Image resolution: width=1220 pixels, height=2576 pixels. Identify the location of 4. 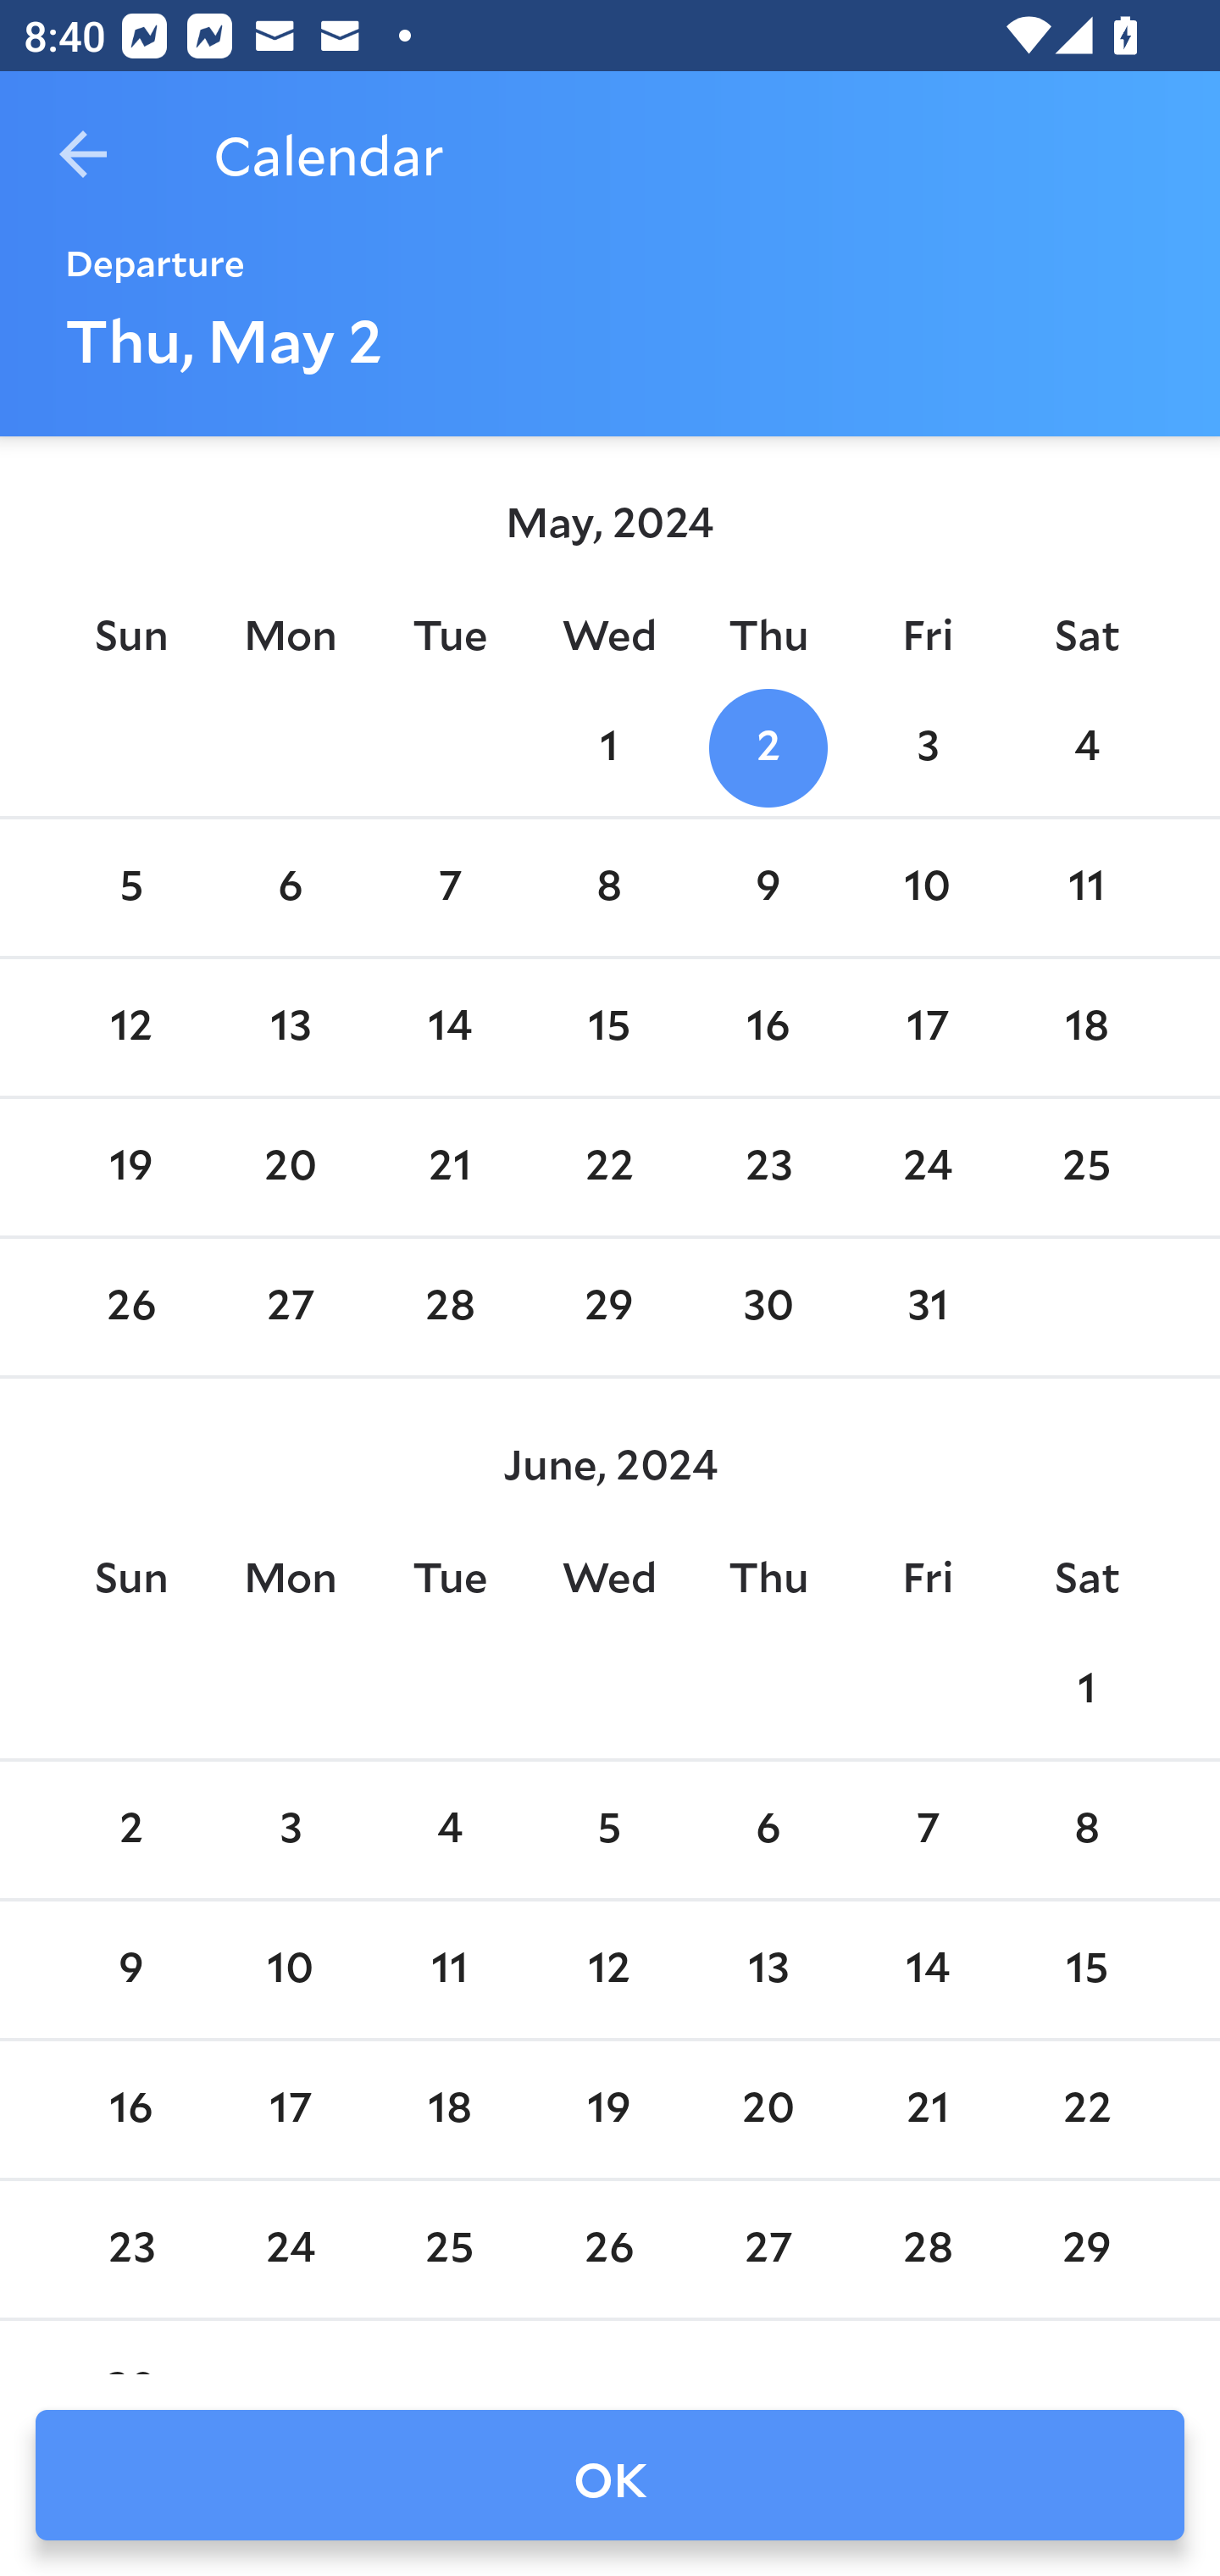
(449, 1831).